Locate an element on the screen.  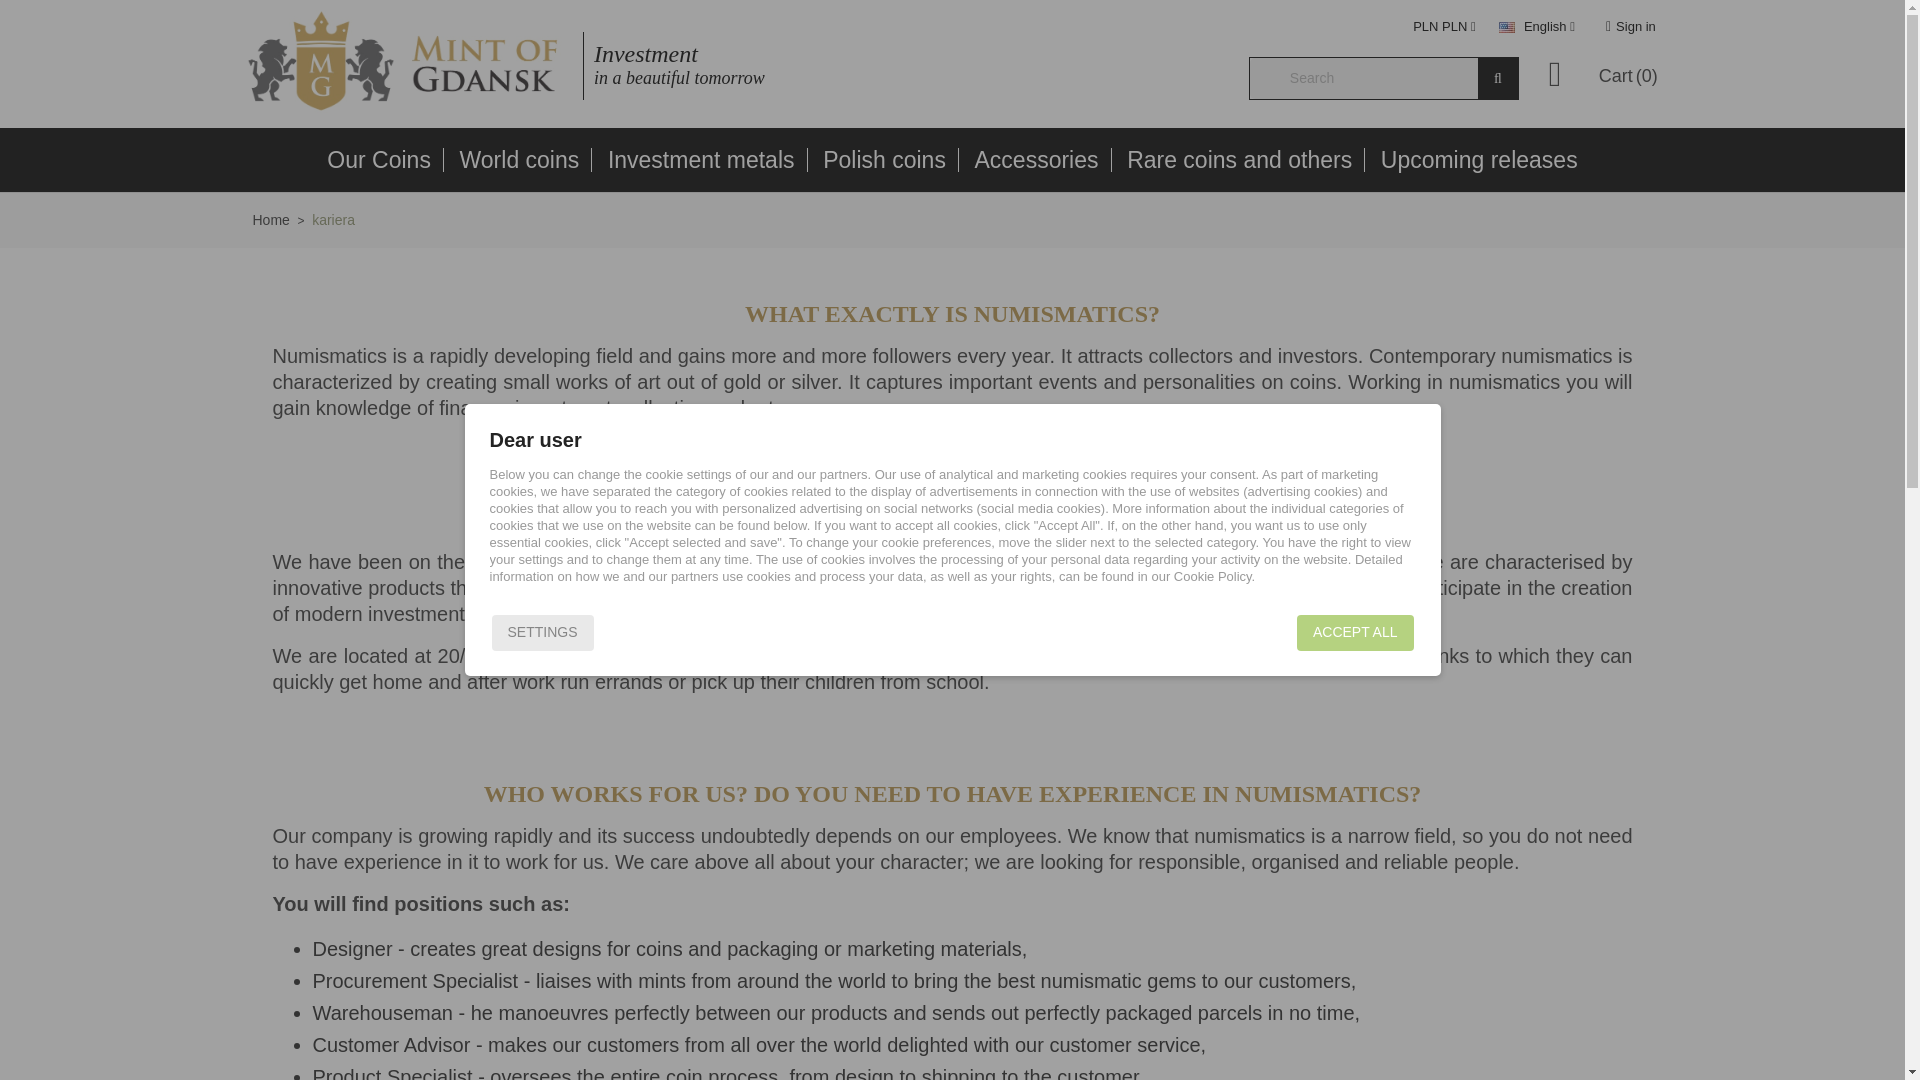
PLN PLN is located at coordinates (1449, 26).